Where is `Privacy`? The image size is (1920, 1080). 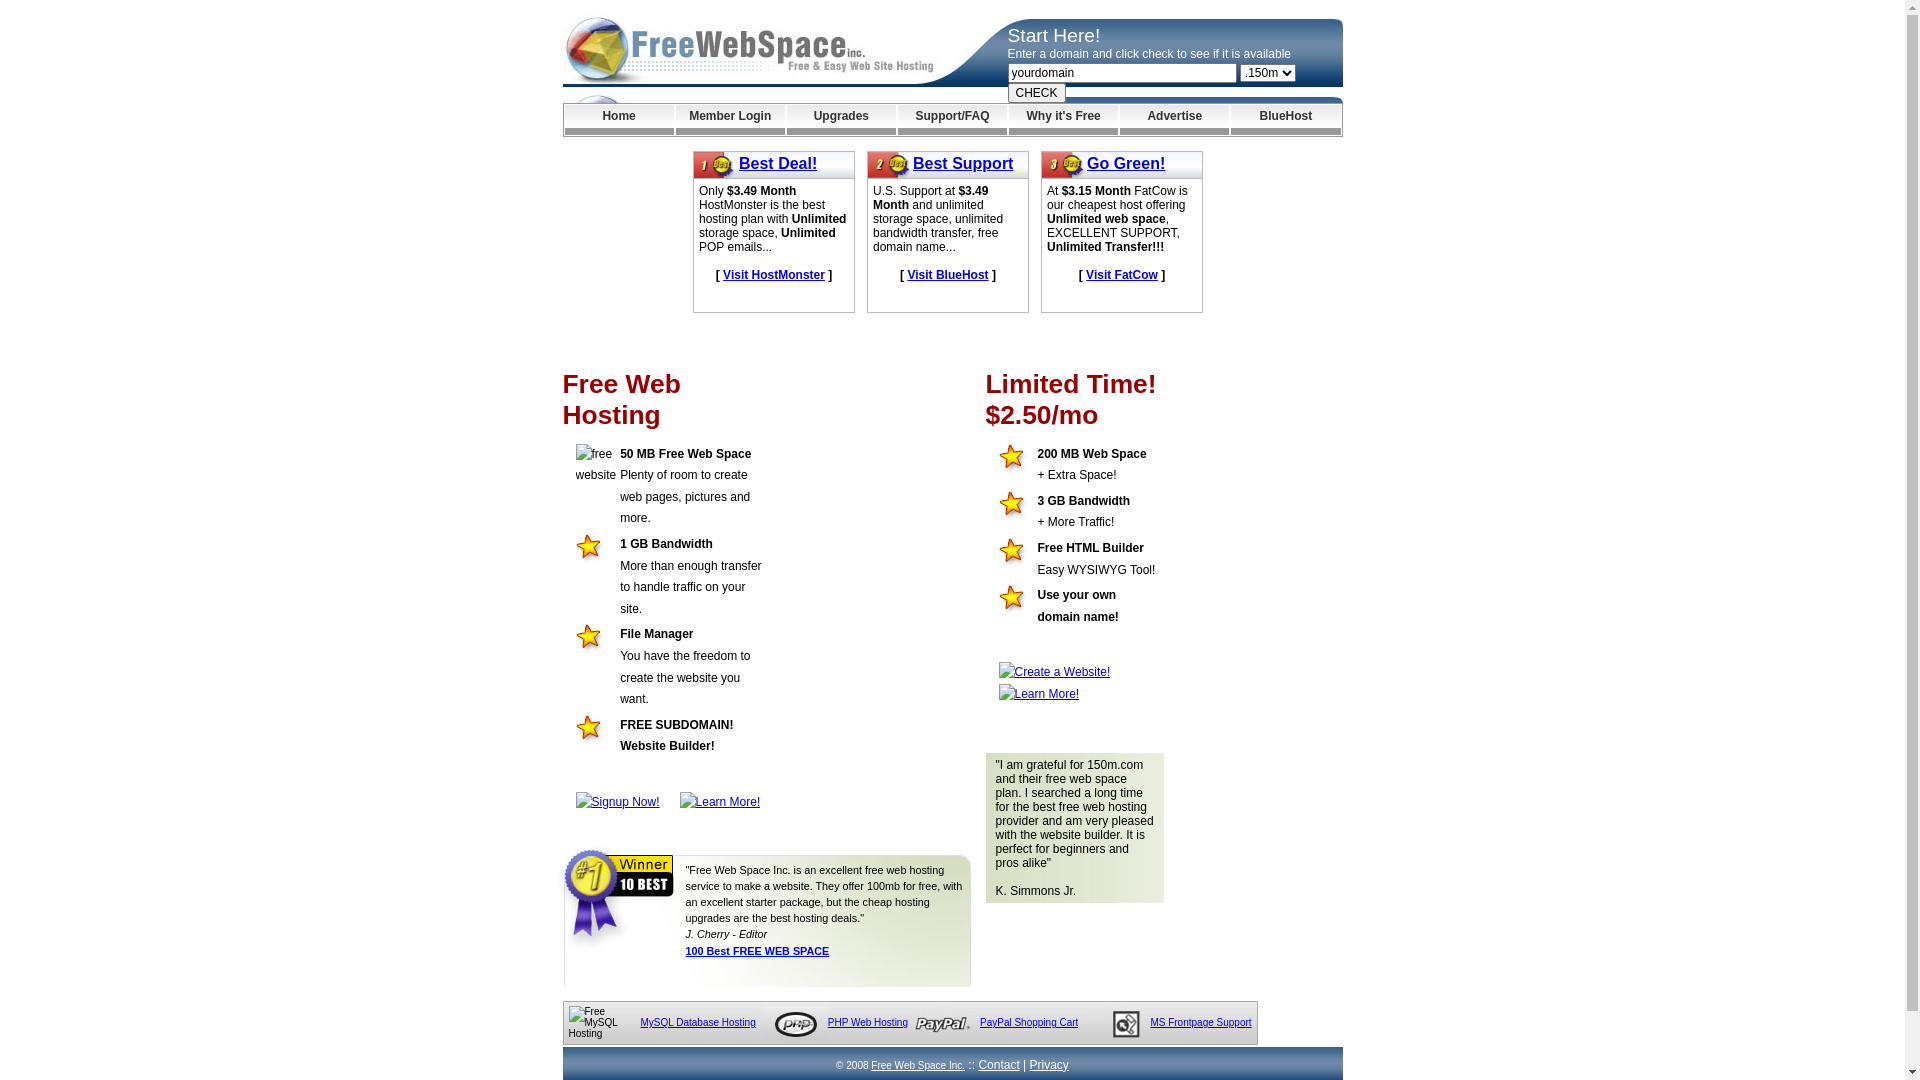 Privacy is located at coordinates (1050, 1065).